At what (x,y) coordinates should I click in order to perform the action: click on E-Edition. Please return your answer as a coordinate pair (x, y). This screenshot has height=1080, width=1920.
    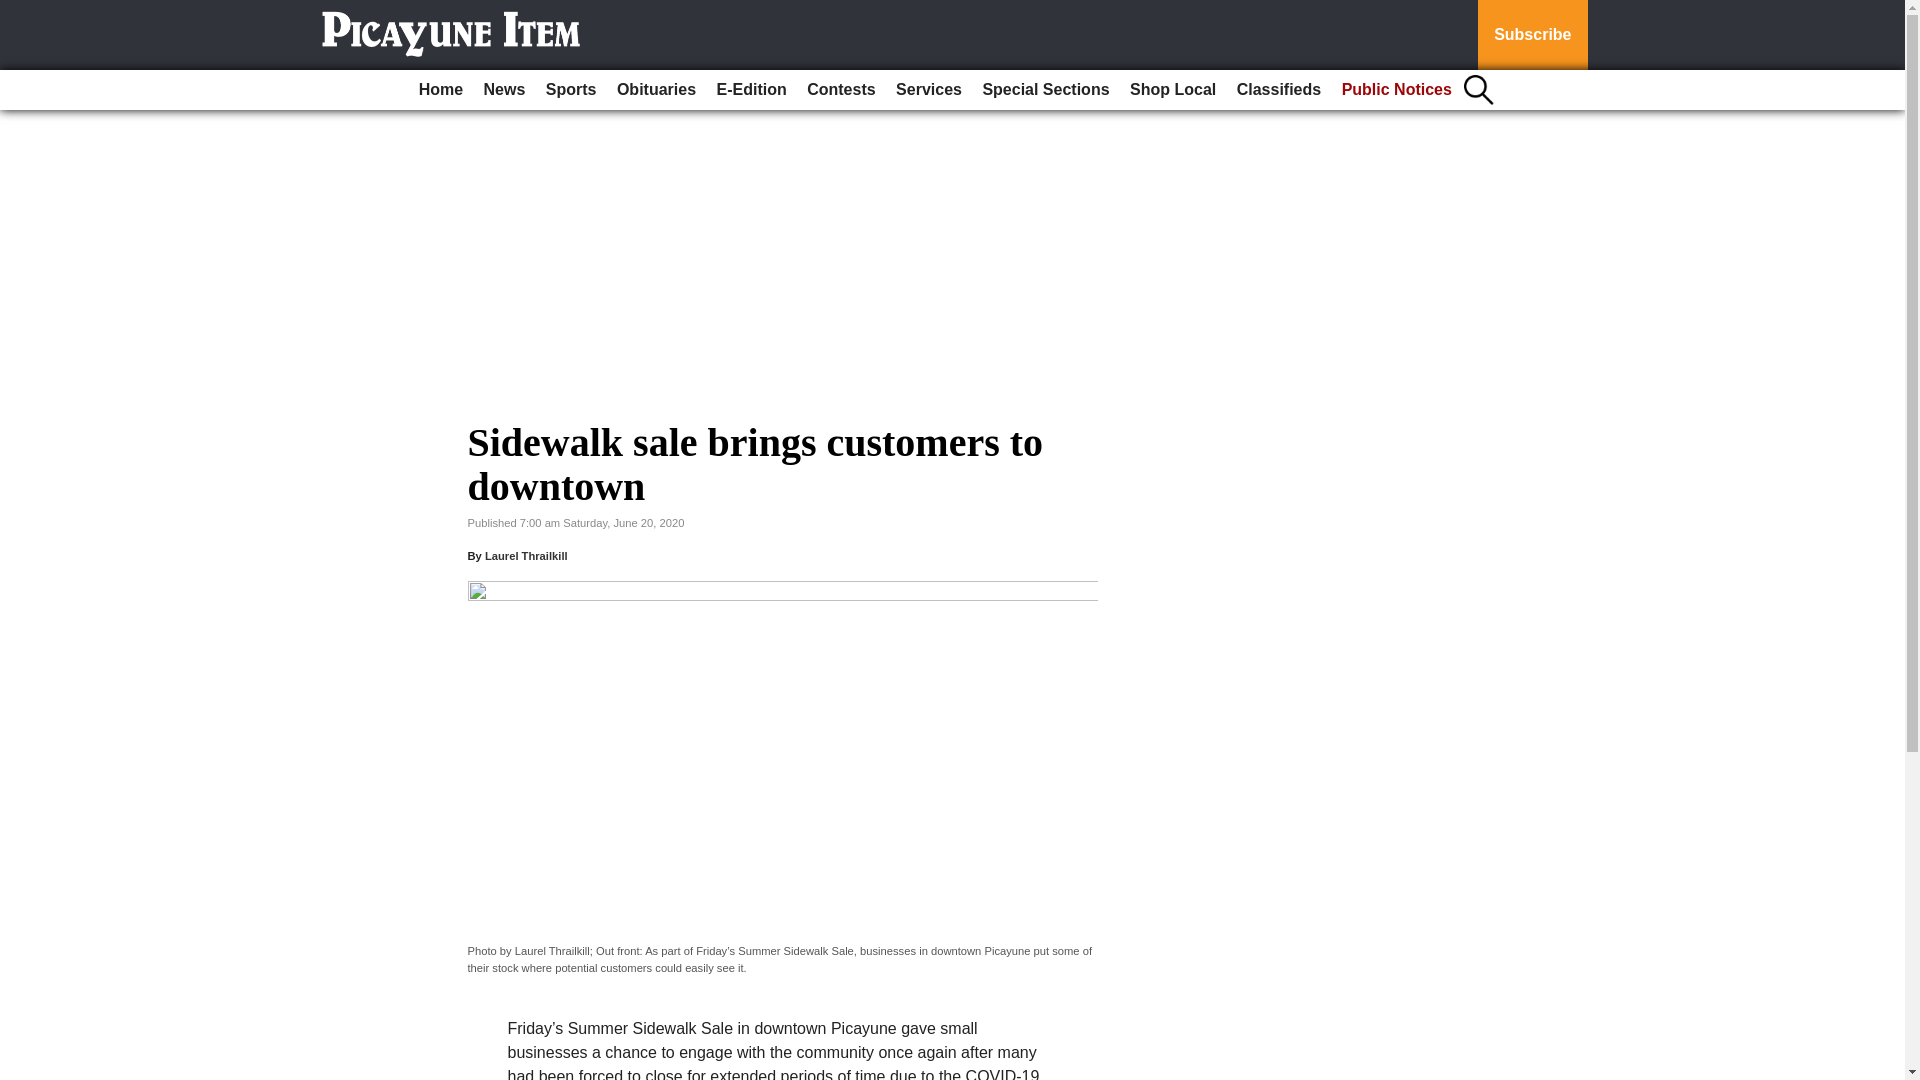
    Looking at the image, I should click on (751, 90).